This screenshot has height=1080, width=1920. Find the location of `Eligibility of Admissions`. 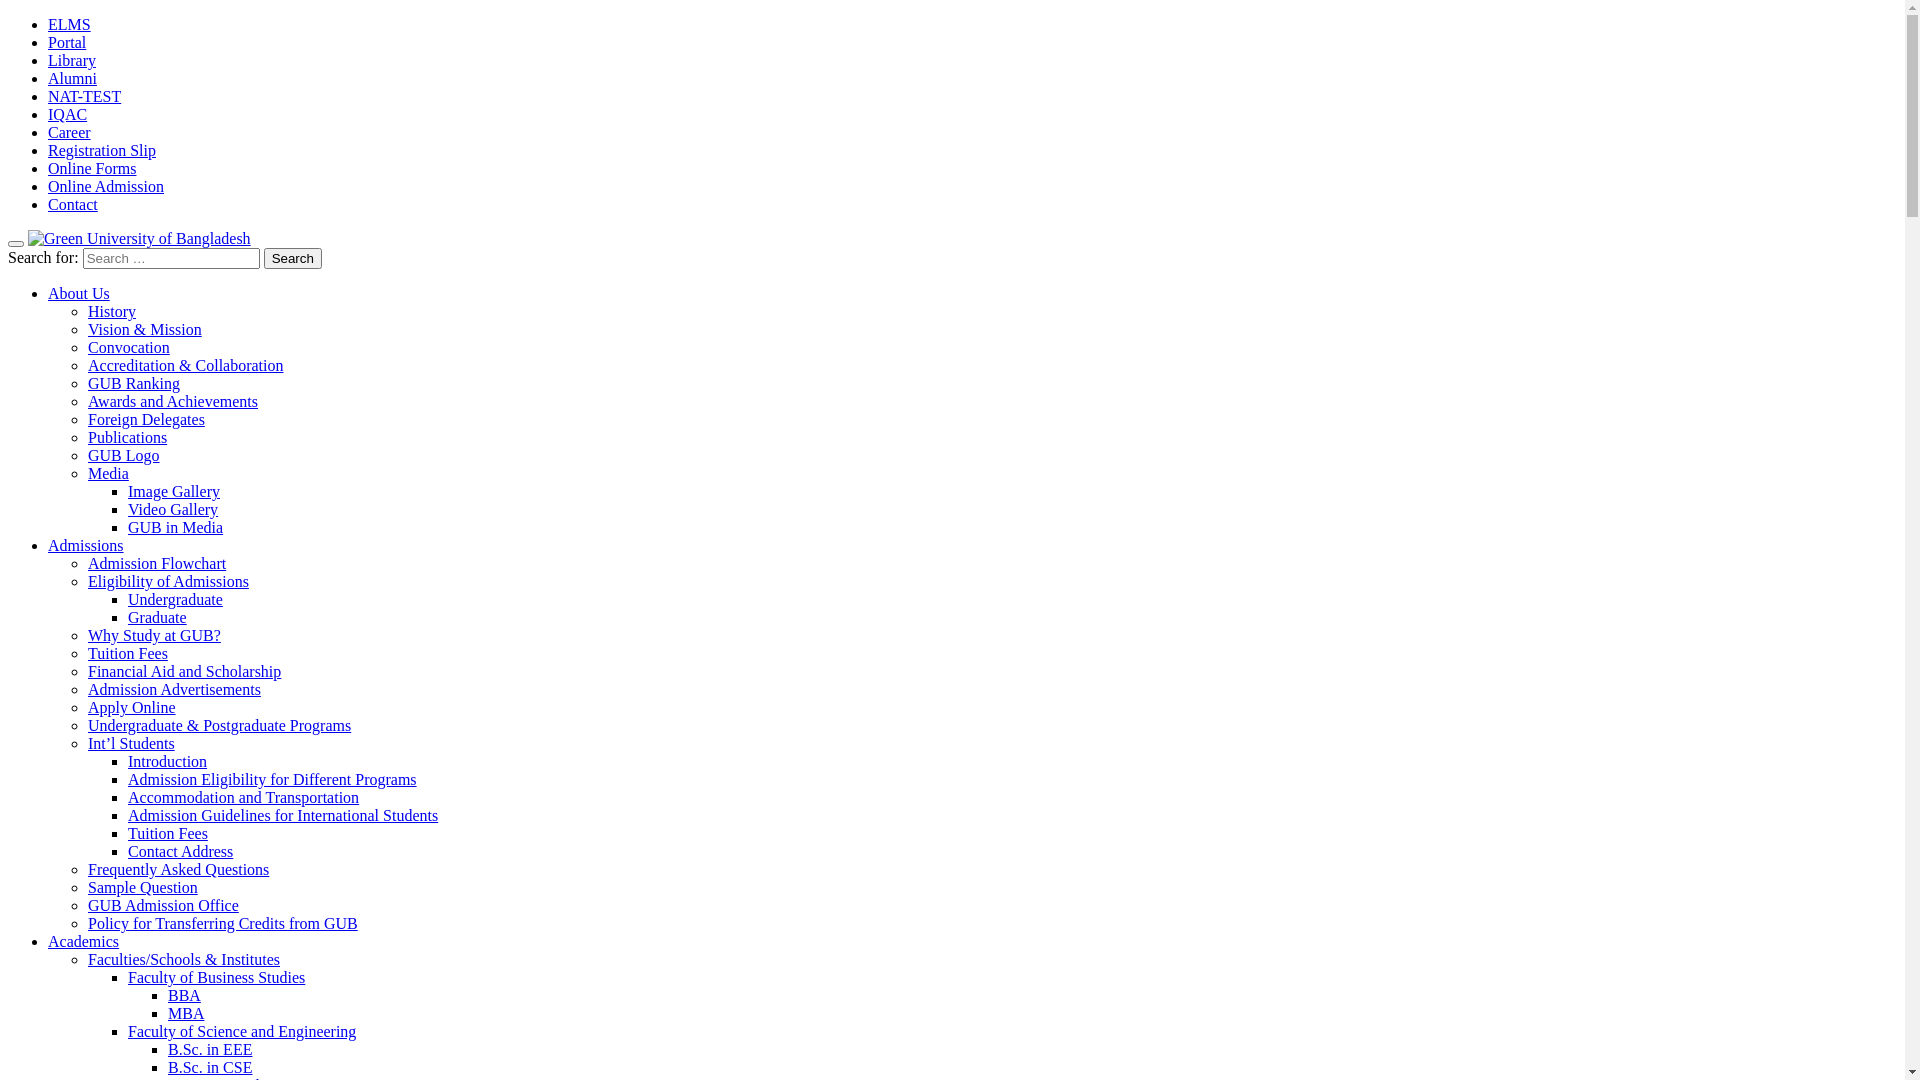

Eligibility of Admissions is located at coordinates (168, 582).